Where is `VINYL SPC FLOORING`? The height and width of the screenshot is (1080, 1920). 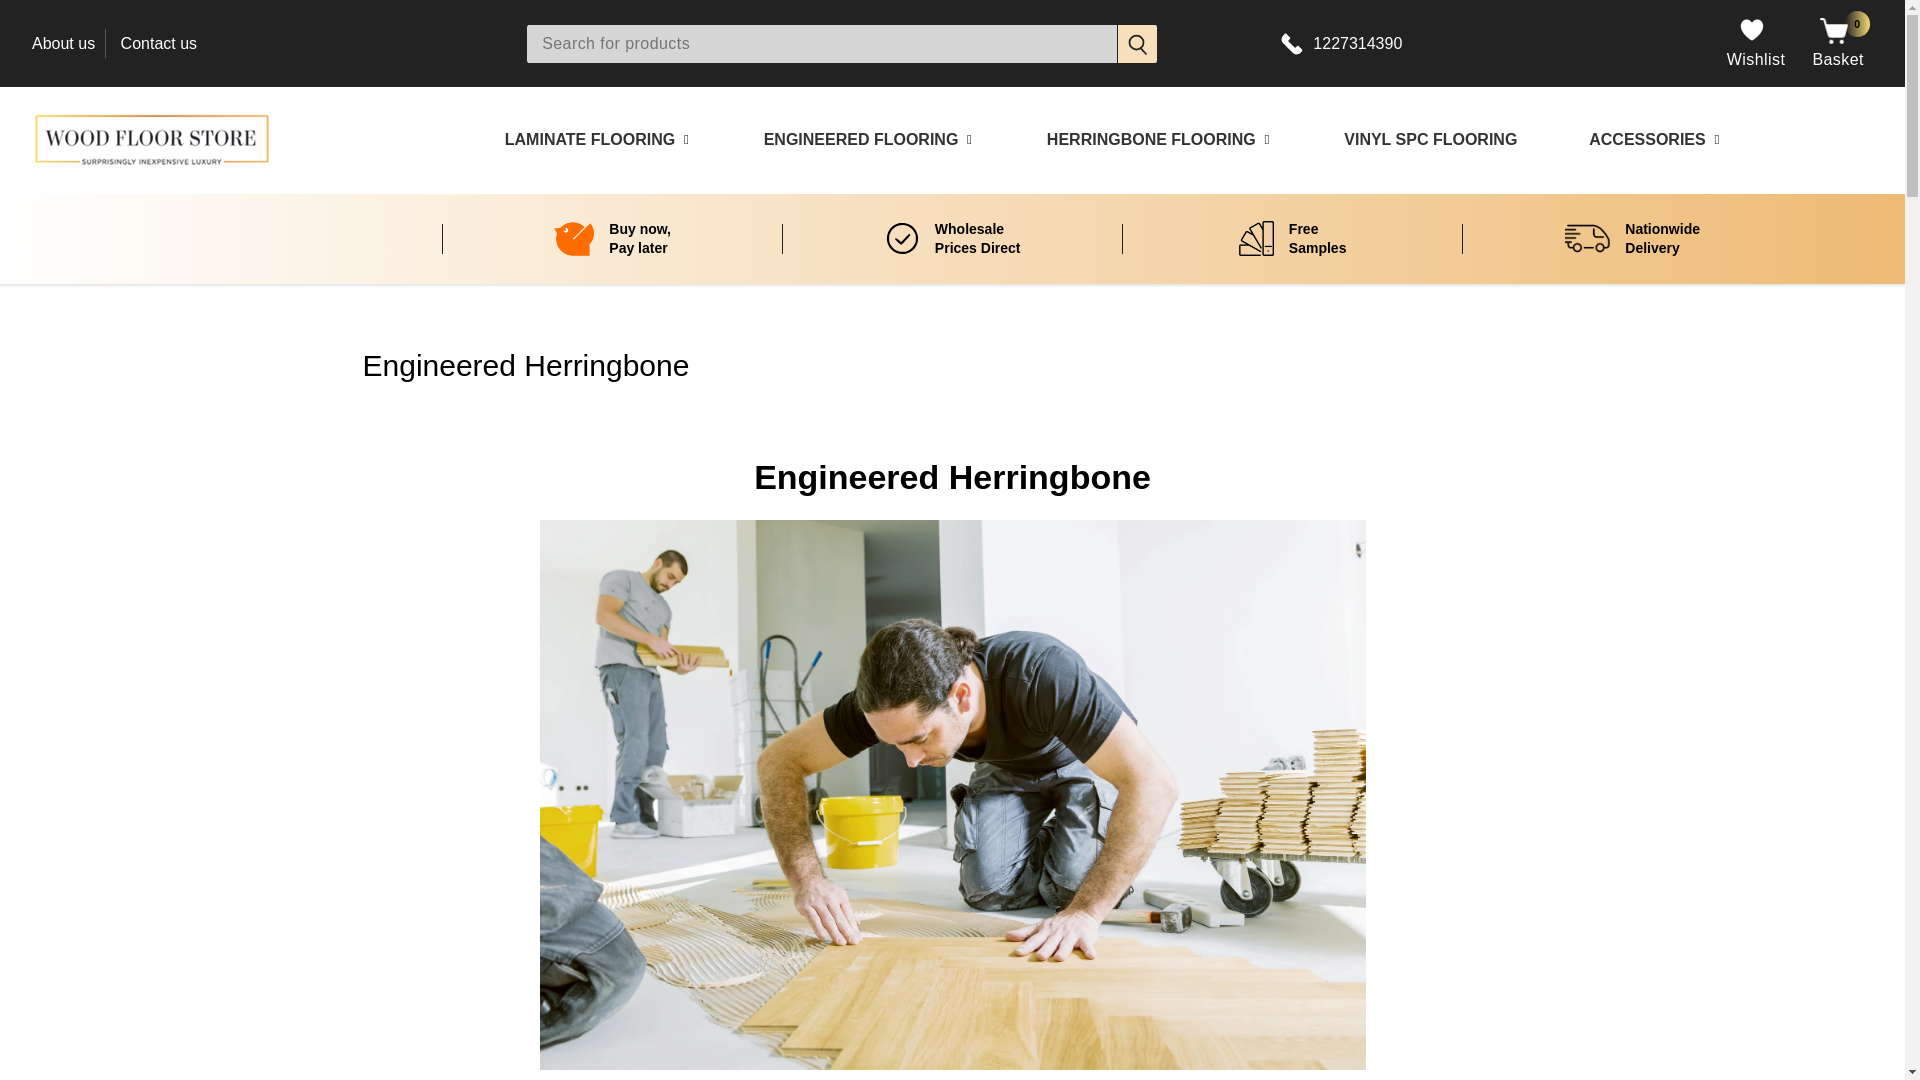 VINYL SPC FLOORING is located at coordinates (1428, 140).